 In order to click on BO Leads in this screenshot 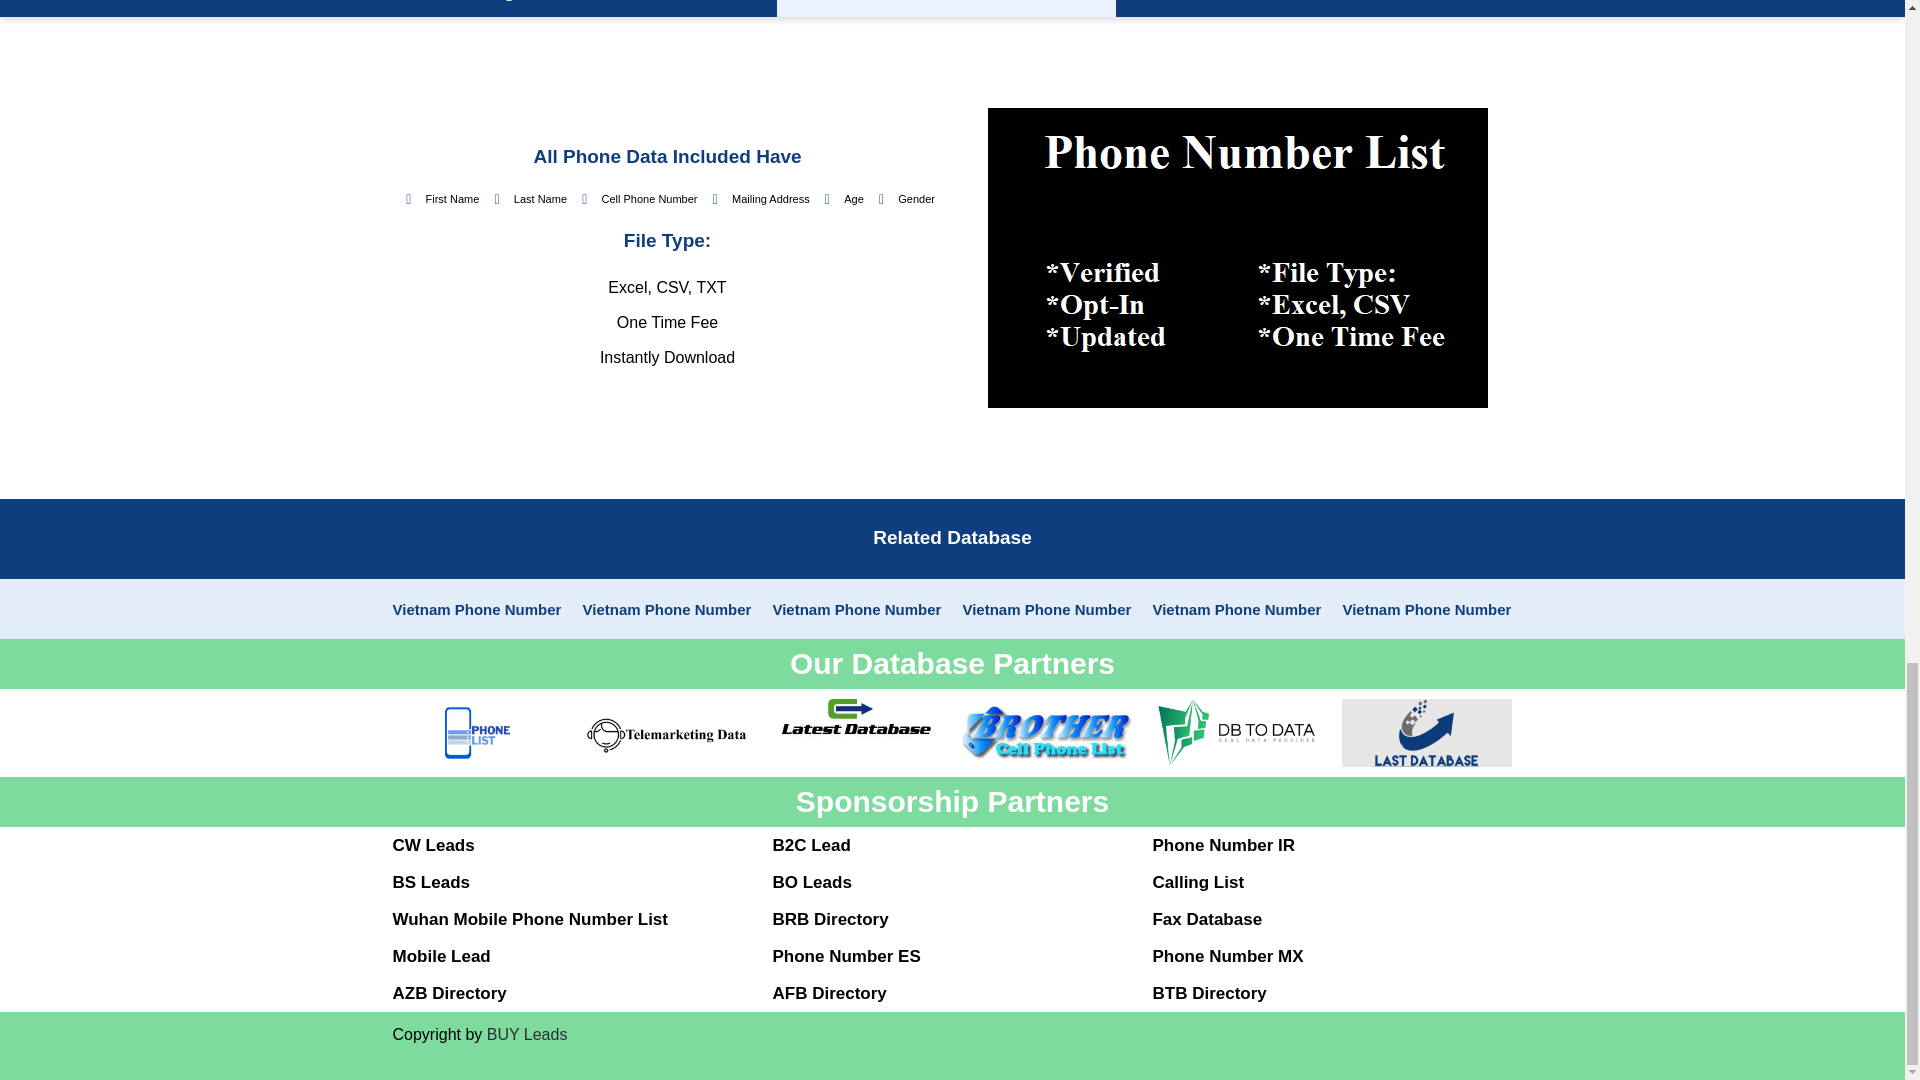, I will do `click(810, 882)`.